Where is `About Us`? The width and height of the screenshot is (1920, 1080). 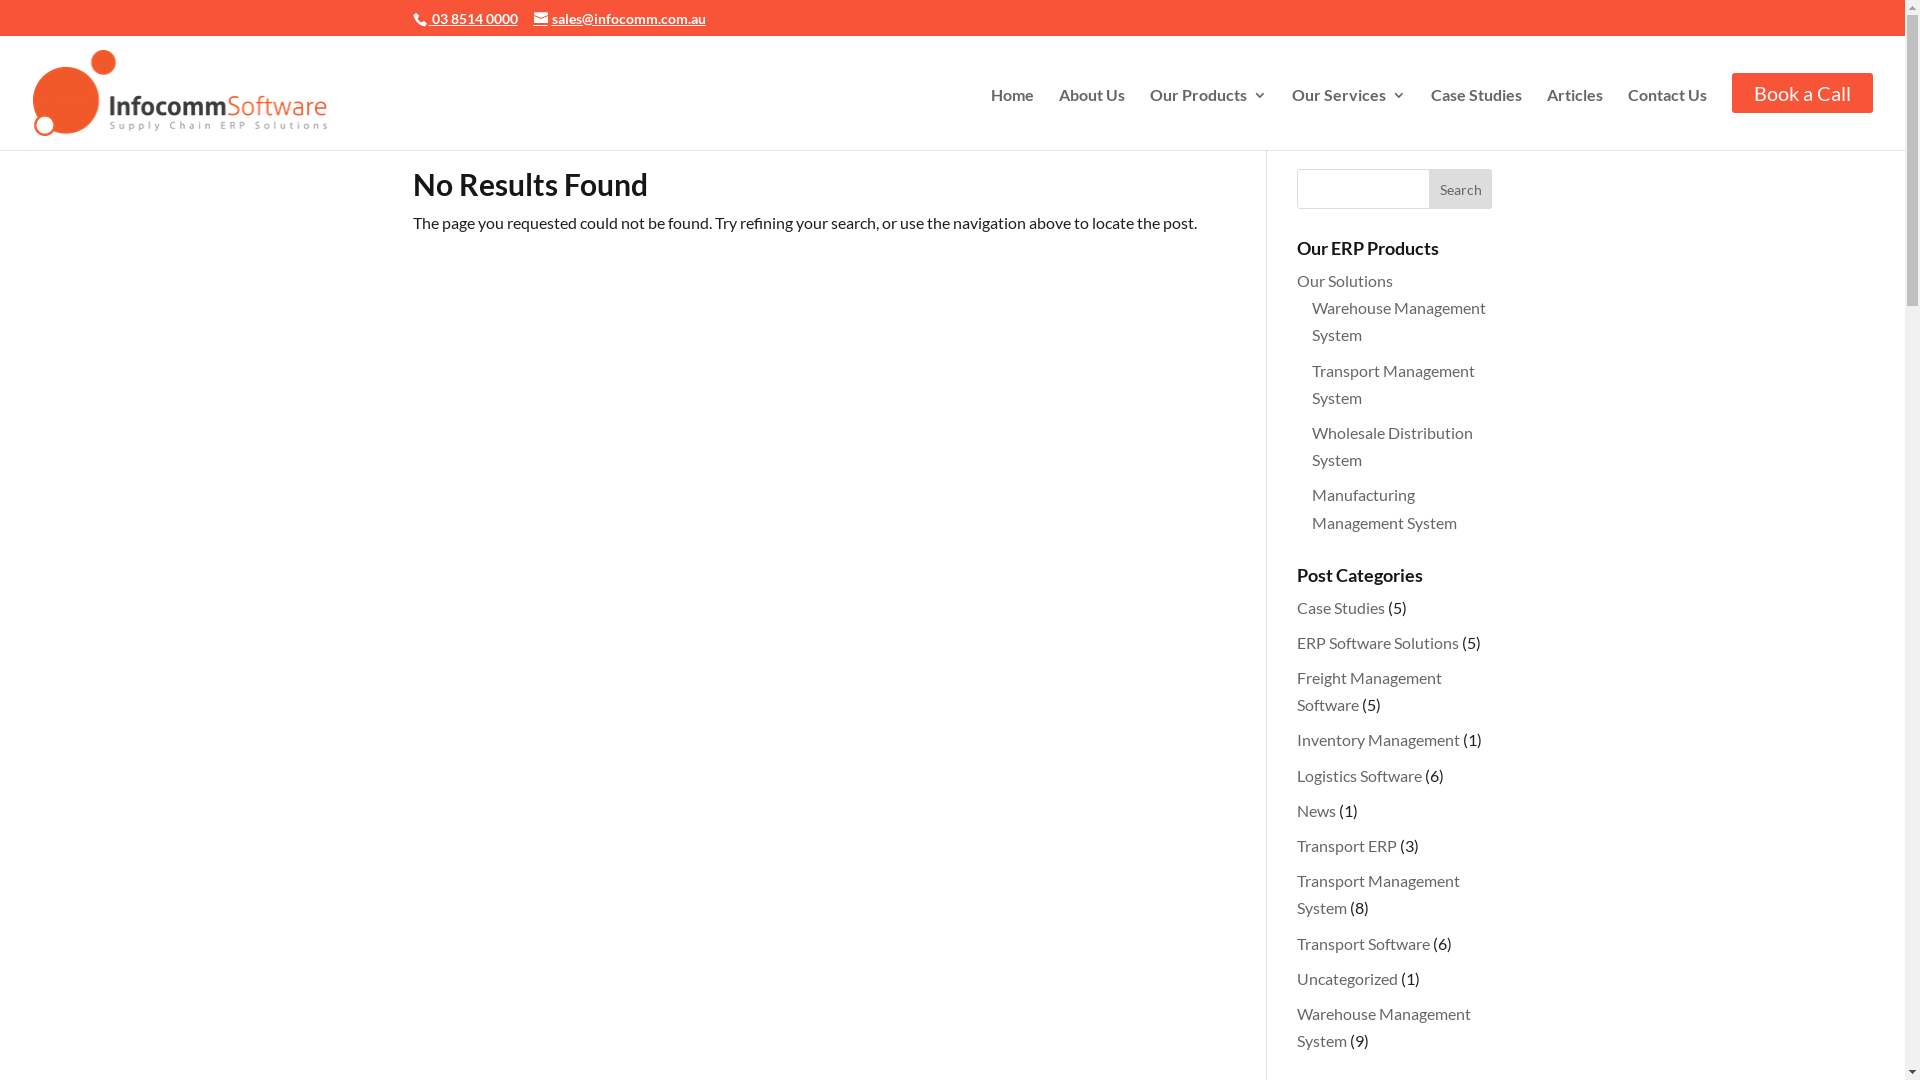
About Us is located at coordinates (1092, 115).